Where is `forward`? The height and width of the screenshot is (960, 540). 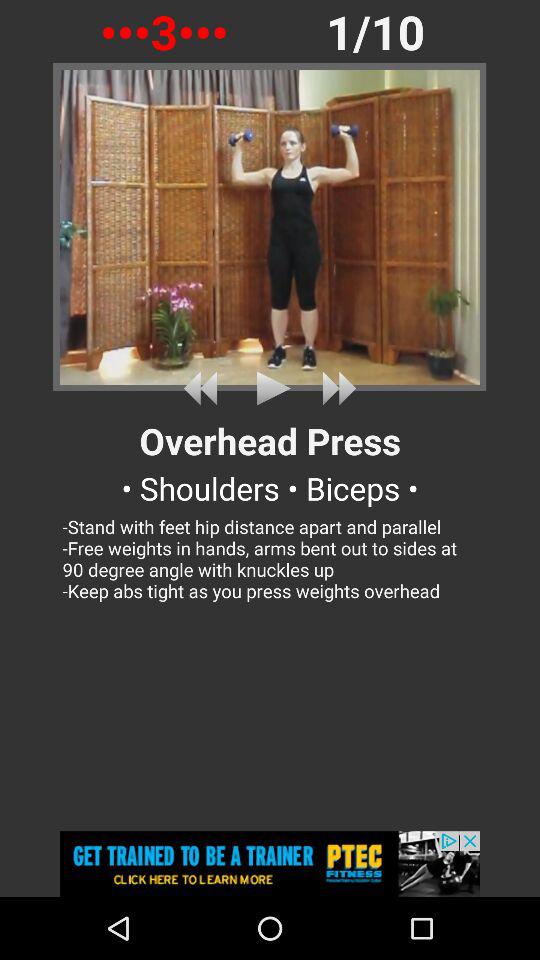
forward is located at coordinates (335, 388).